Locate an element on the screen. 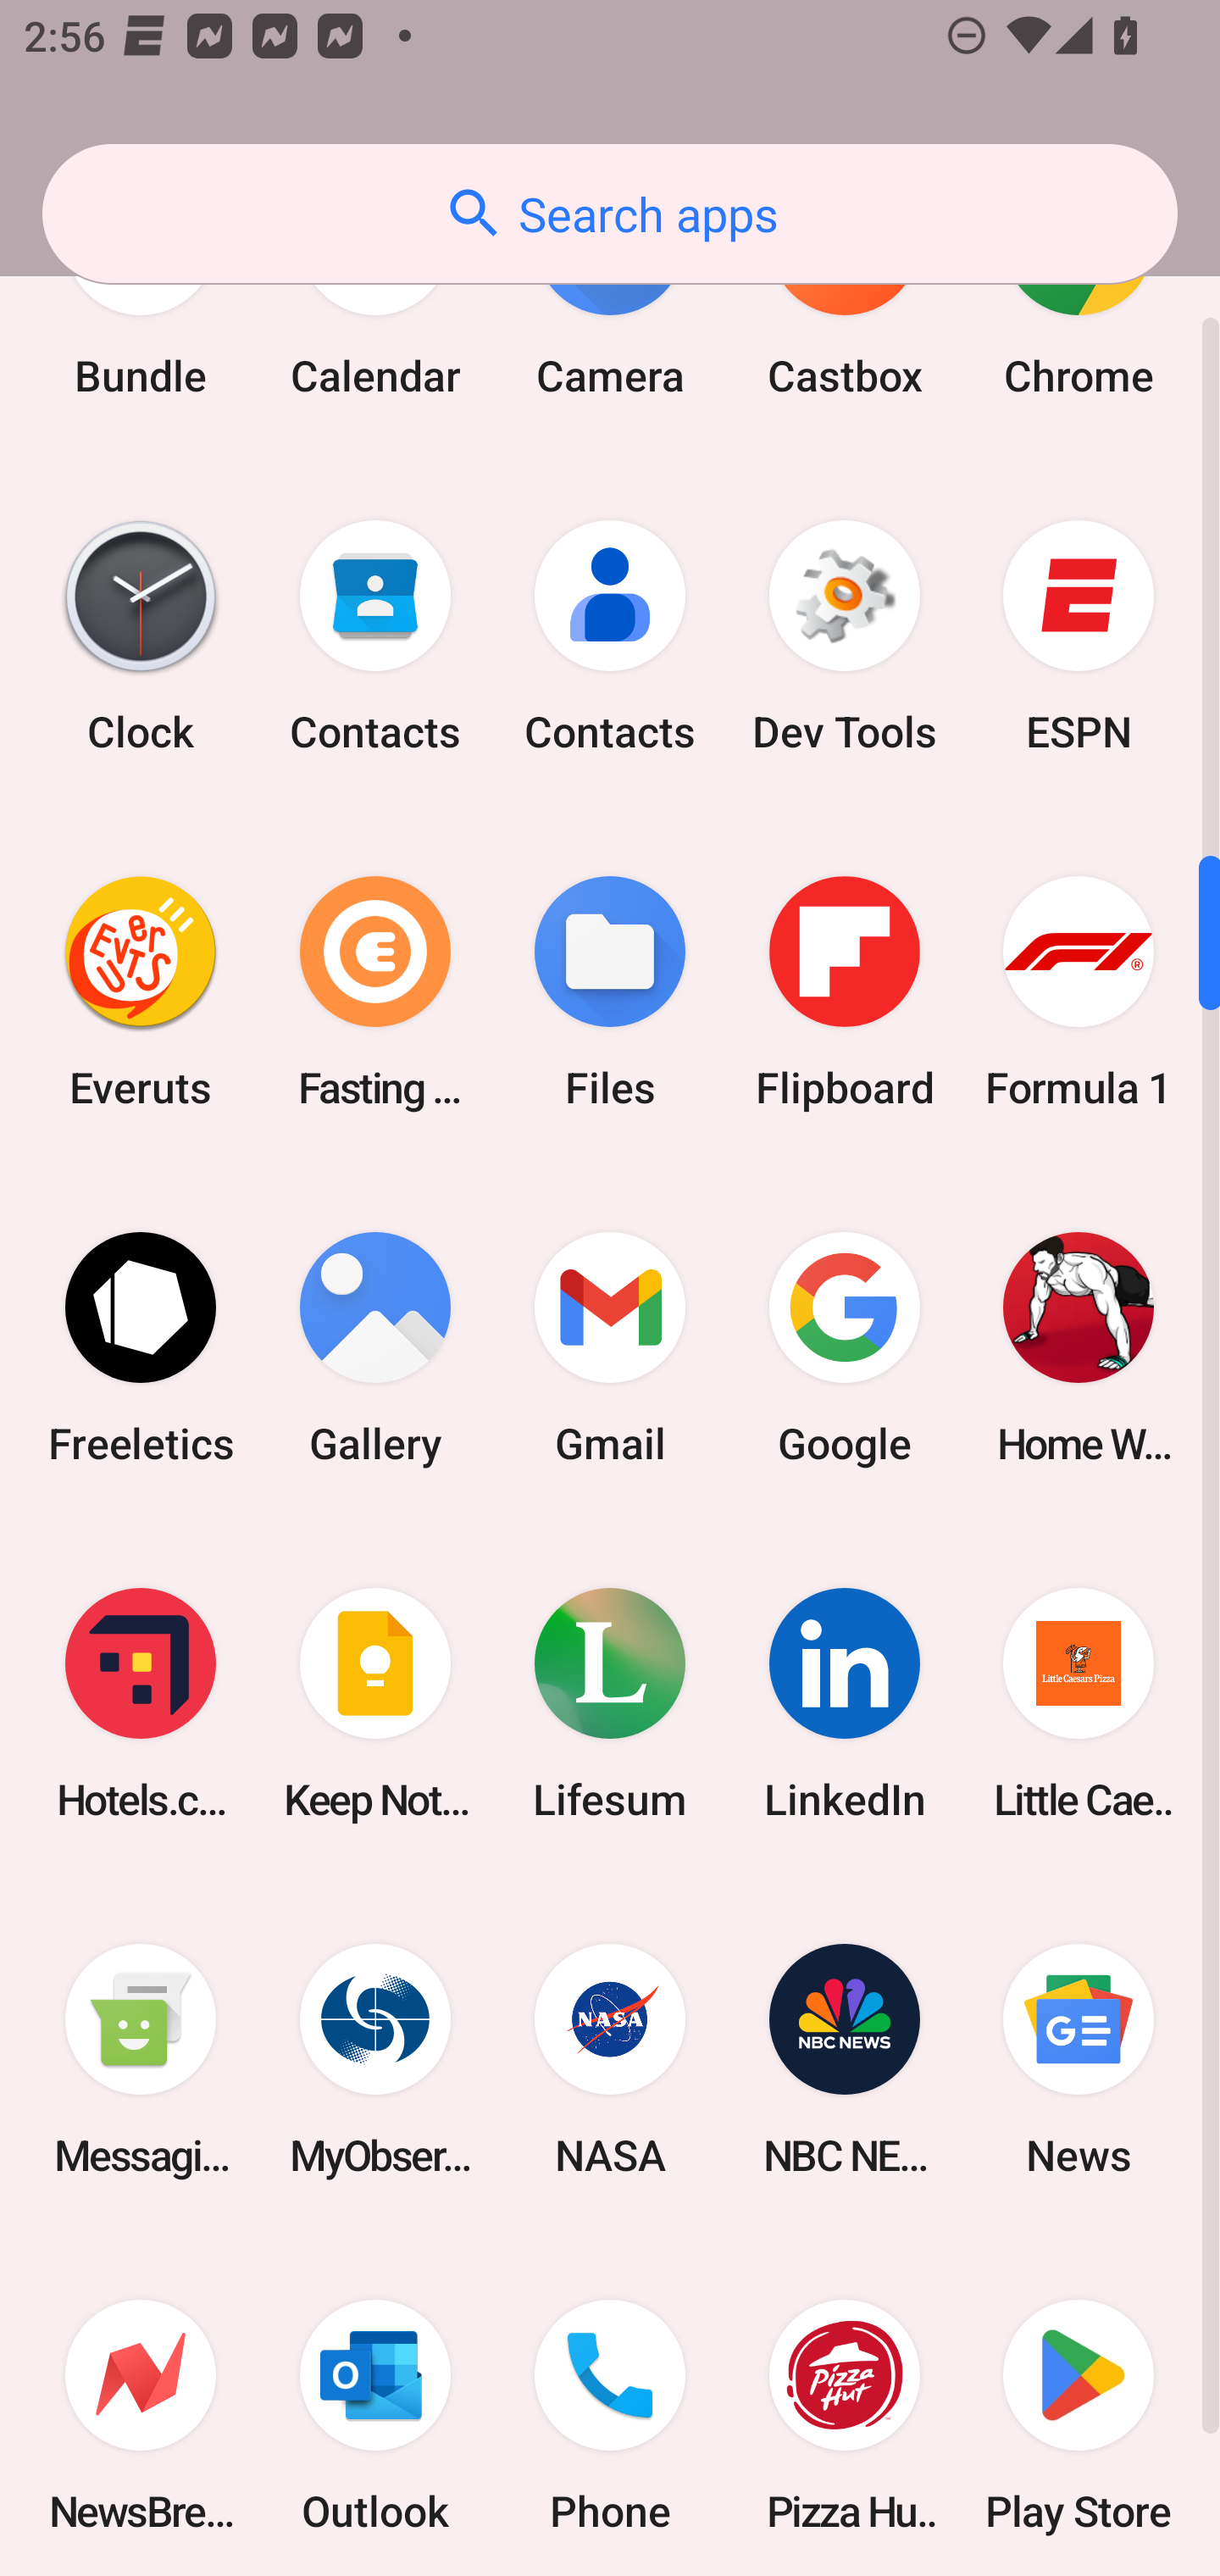 The height and width of the screenshot is (2576, 1220). LinkedIn is located at coordinates (844, 1703).